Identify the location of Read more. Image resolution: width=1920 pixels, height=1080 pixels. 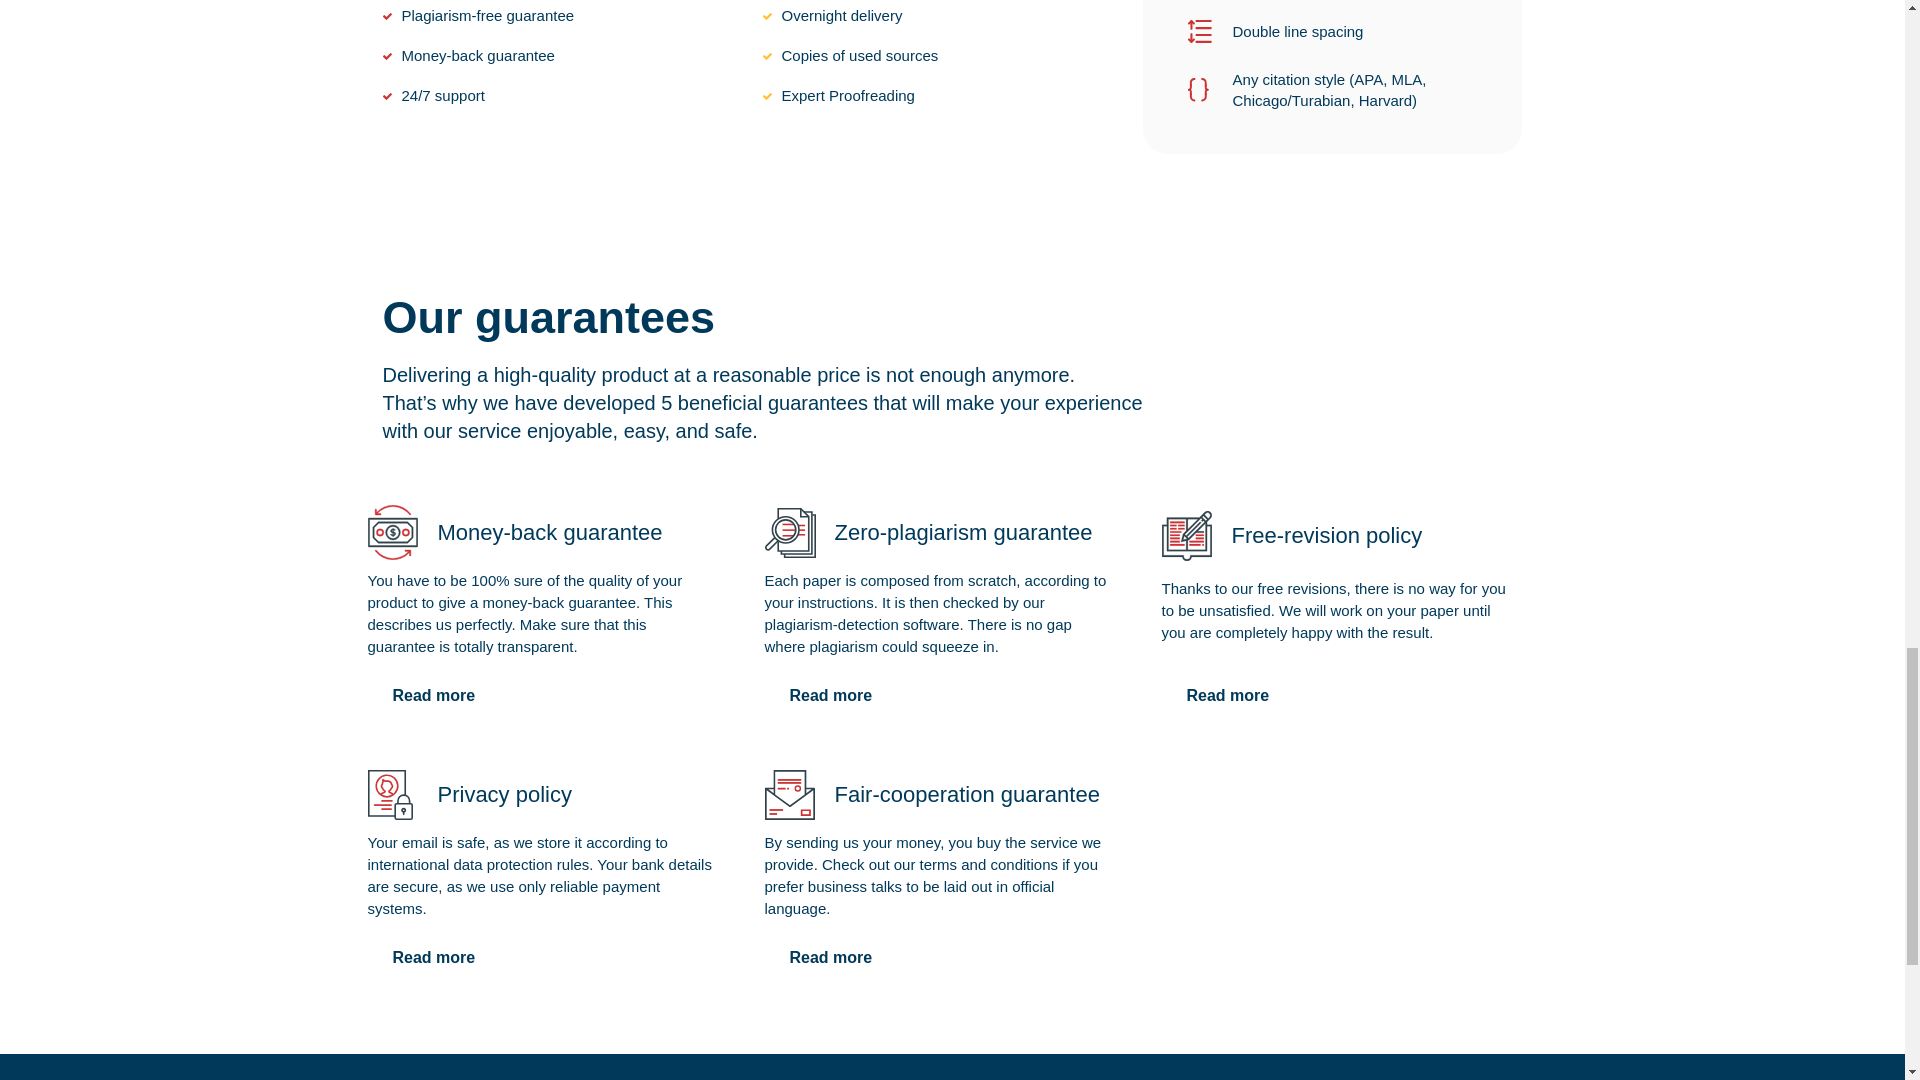
(830, 696).